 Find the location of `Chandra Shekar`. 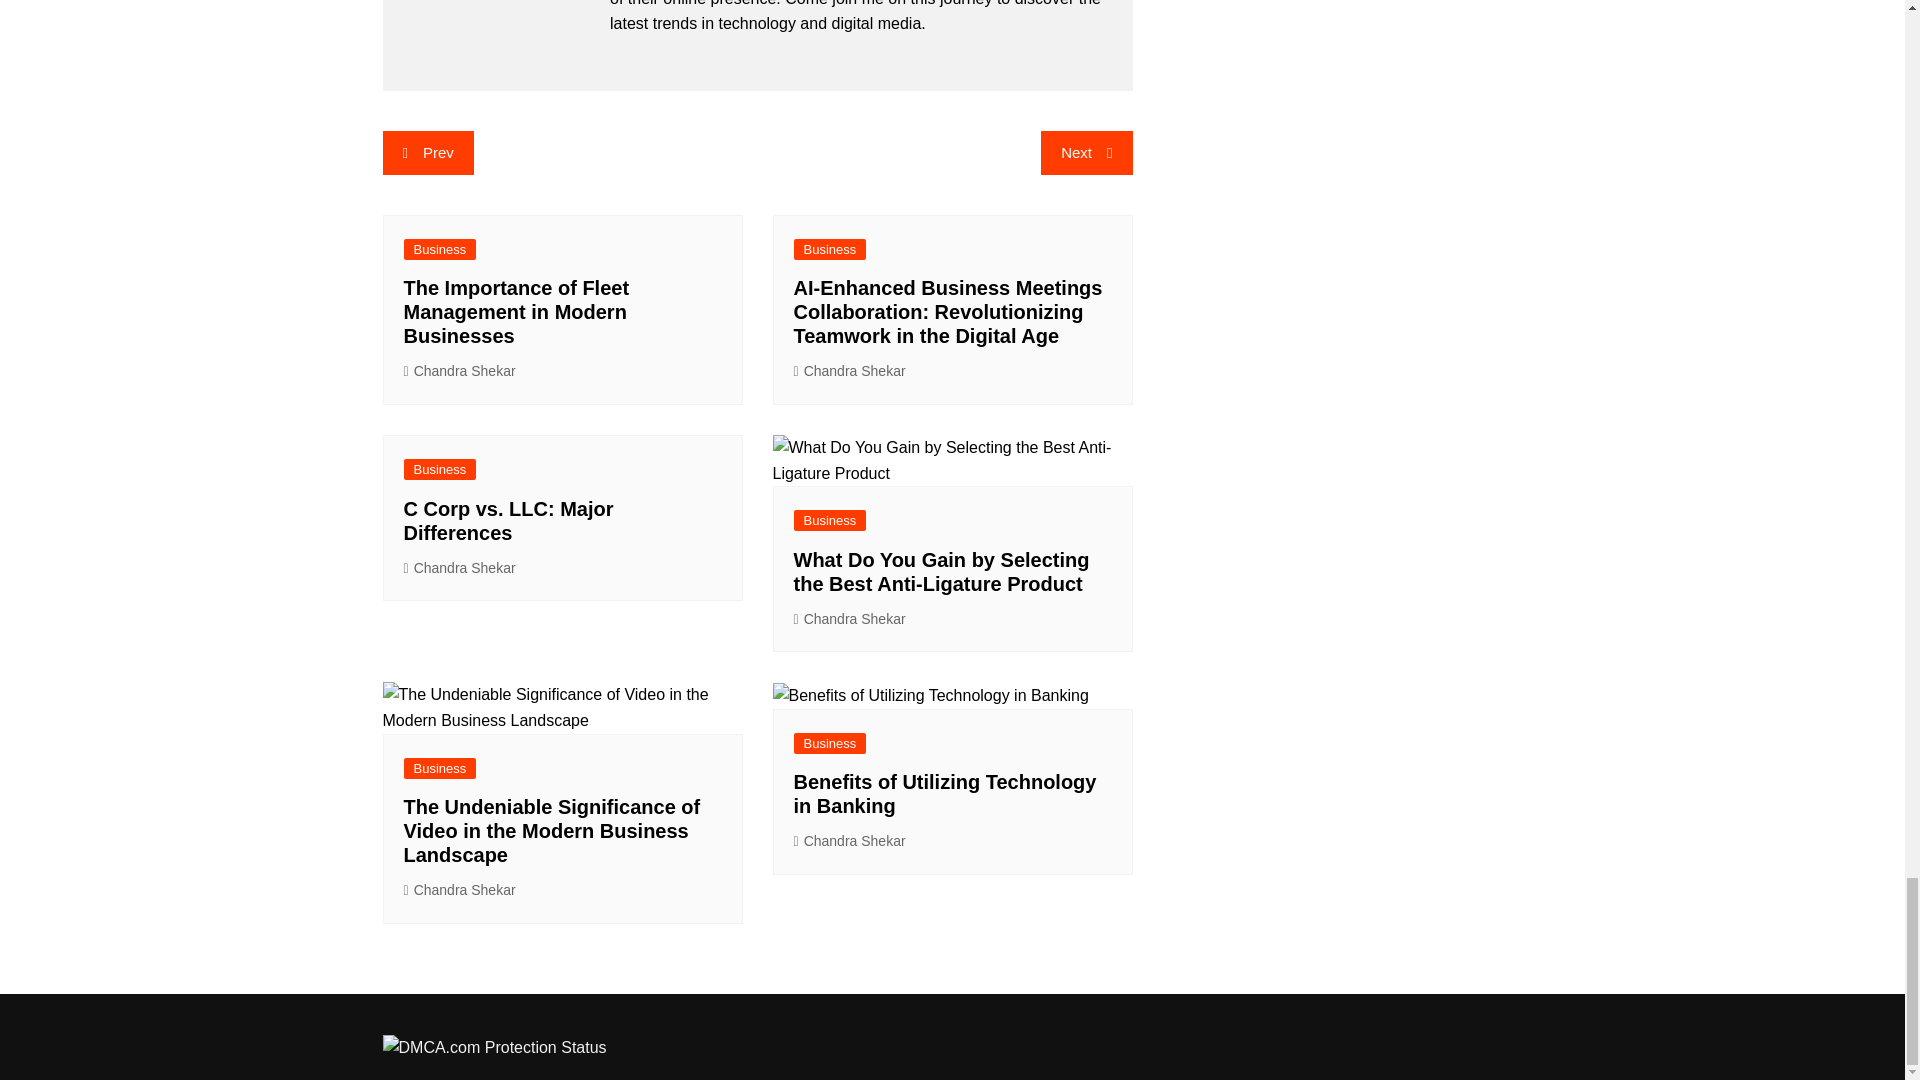

Chandra Shekar is located at coordinates (850, 371).